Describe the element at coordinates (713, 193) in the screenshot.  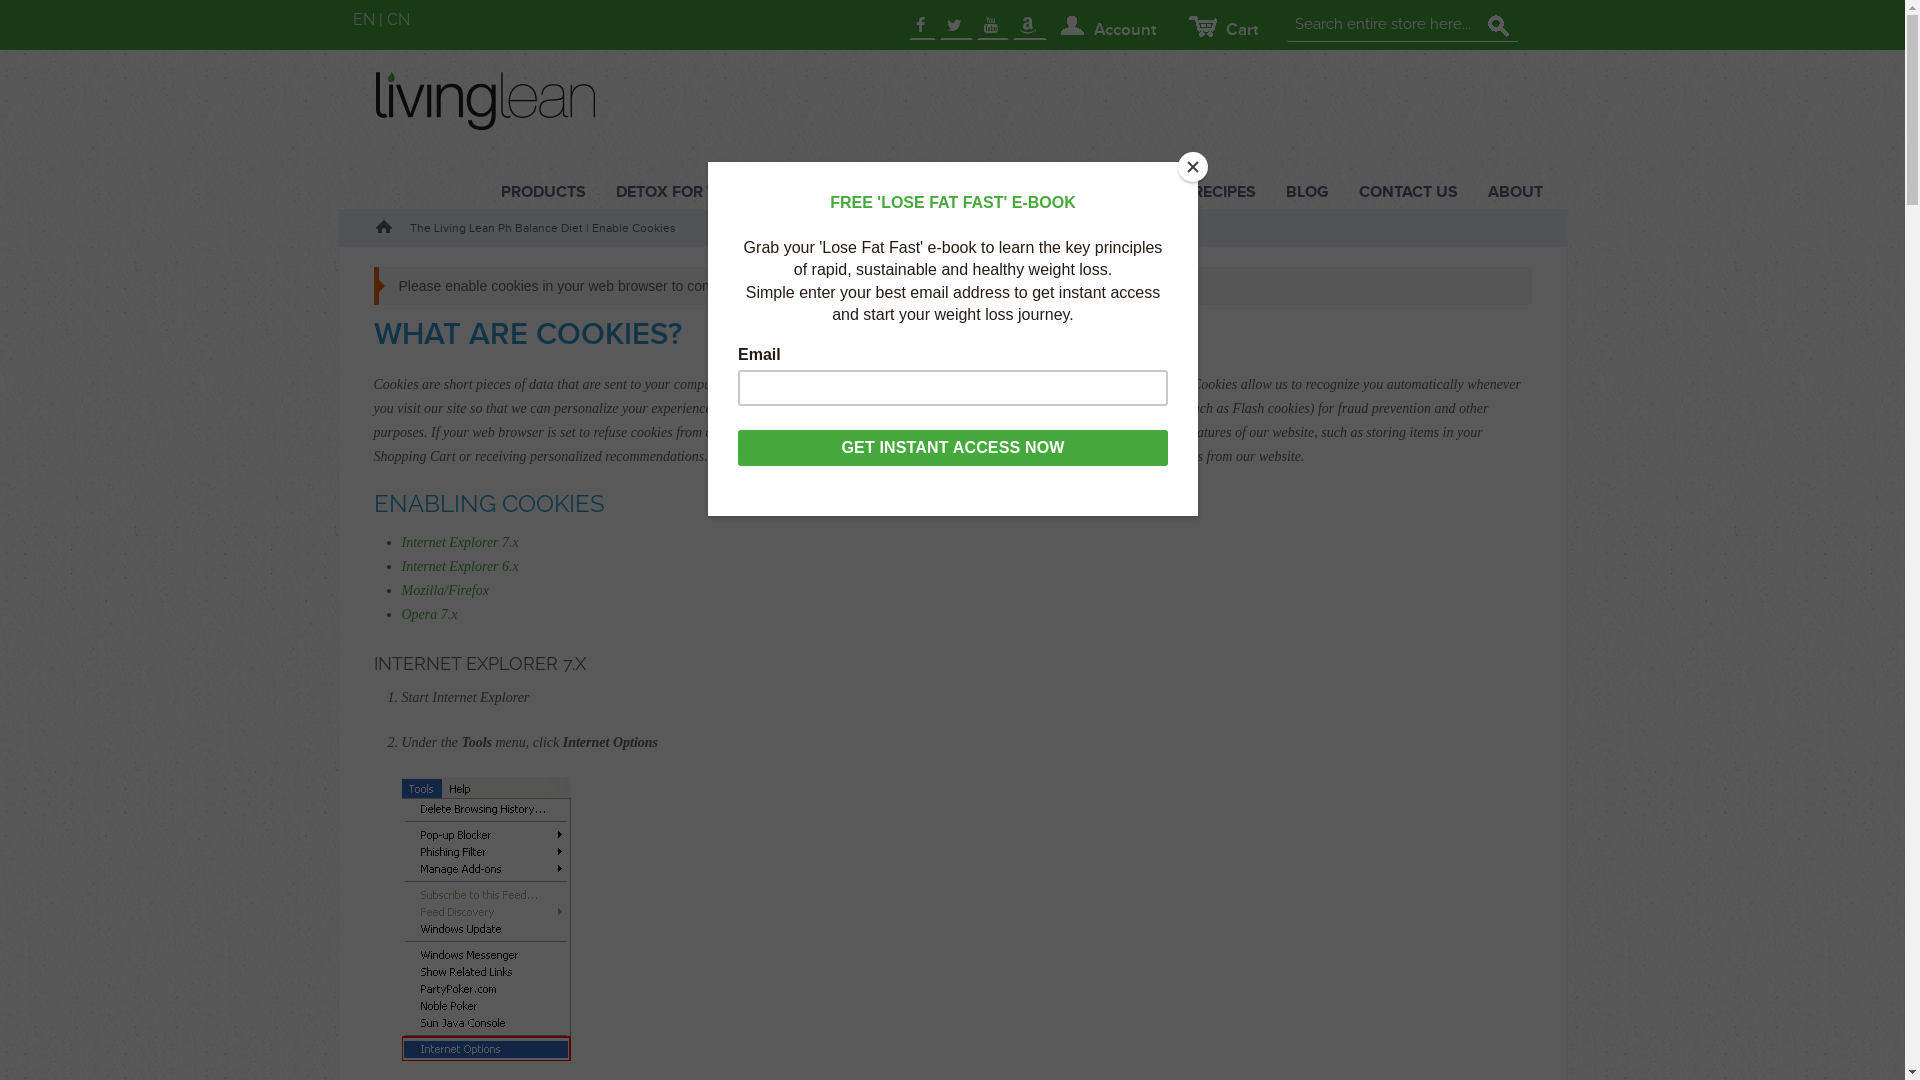
I see `DETOX FOR WEIGHT LOSS` at that location.